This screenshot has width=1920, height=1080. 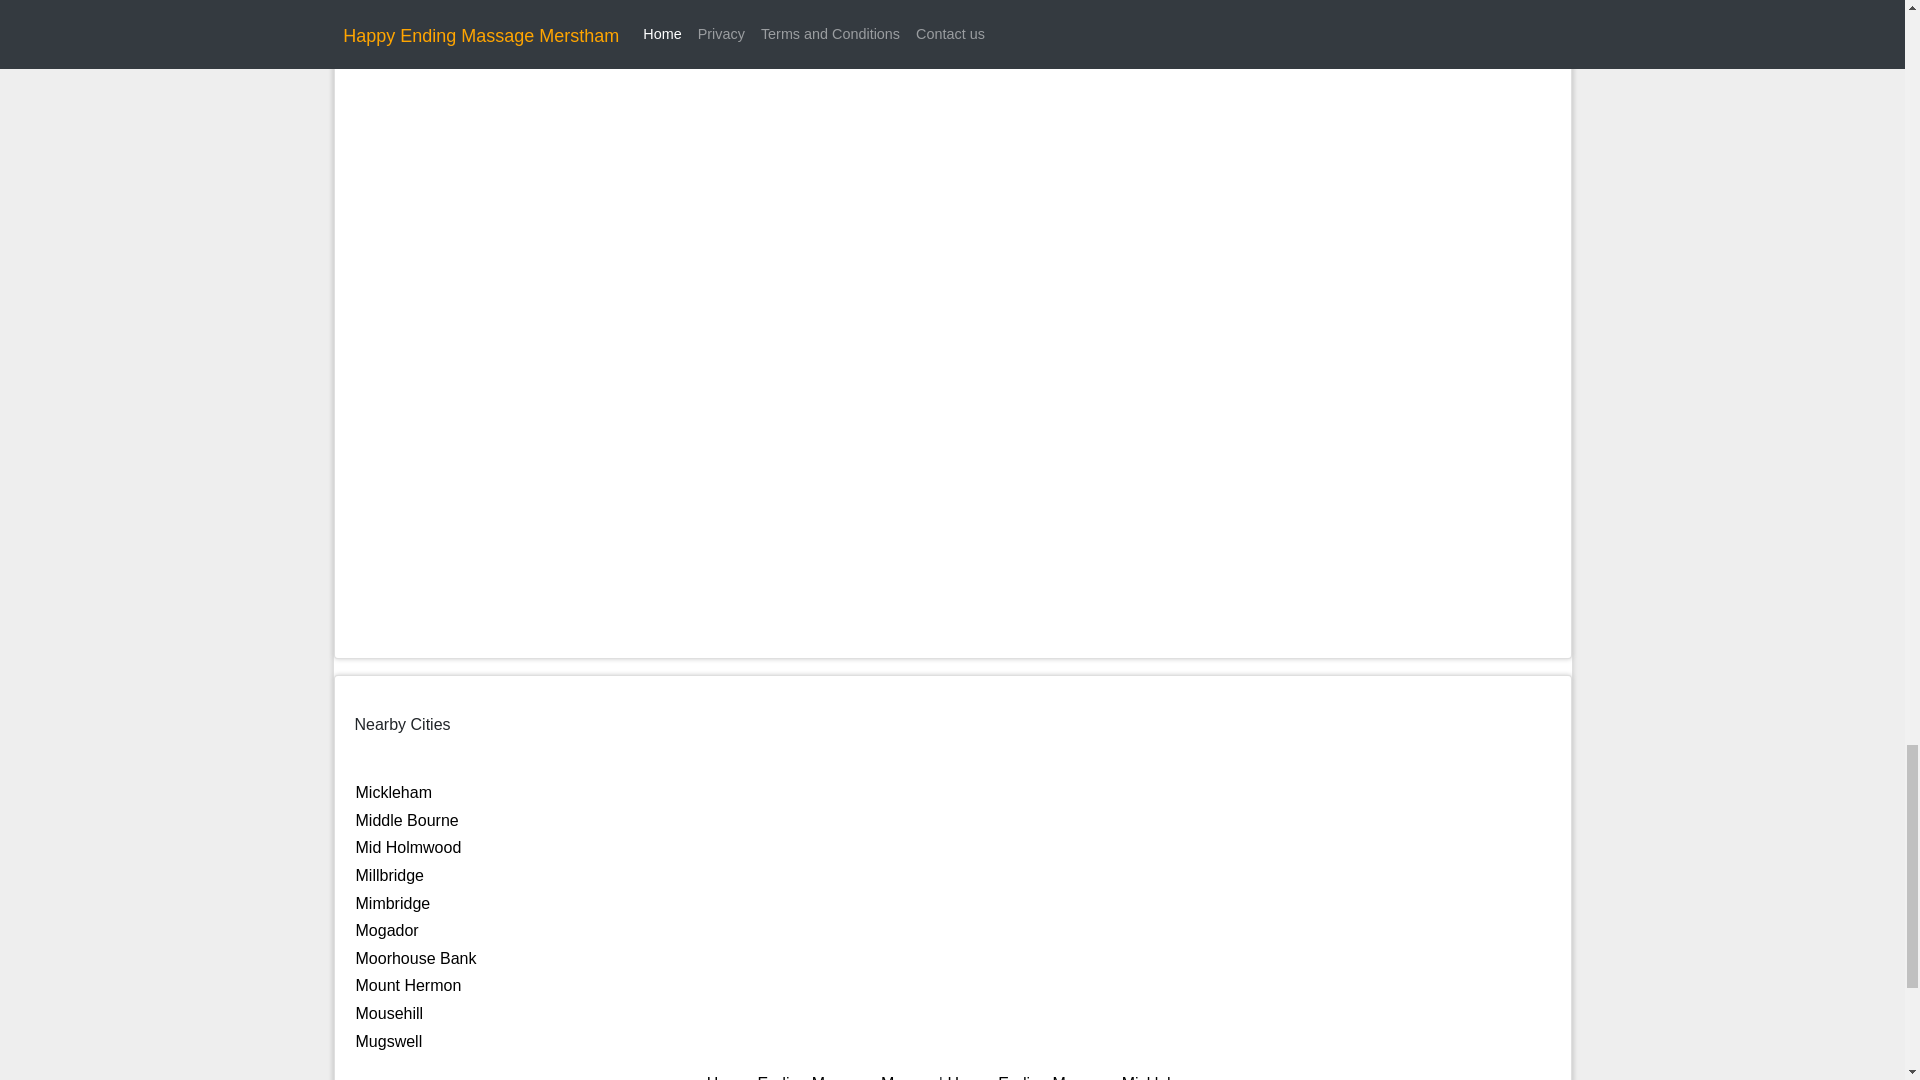 I want to click on Happy Ending Massage Merrow, so click(x=820, y=1077).